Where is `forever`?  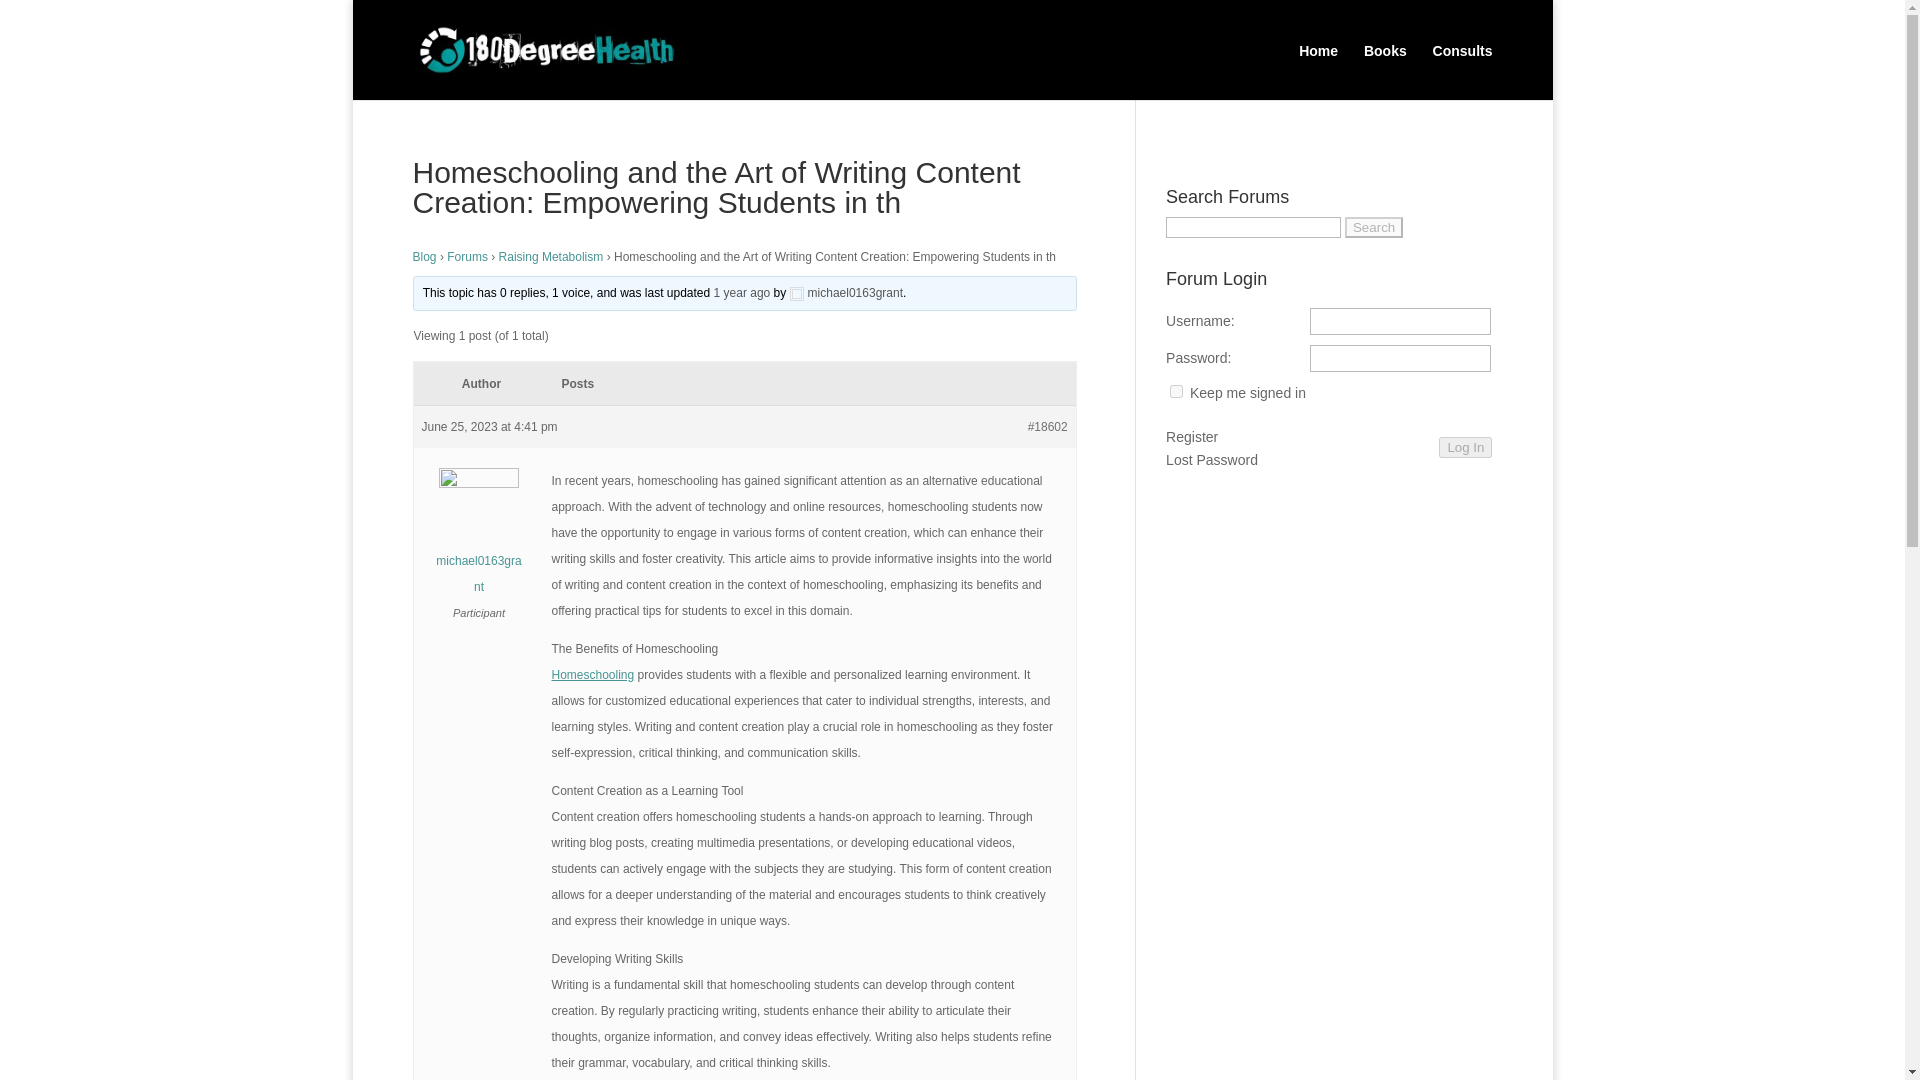 forever is located at coordinates (1176, 391).